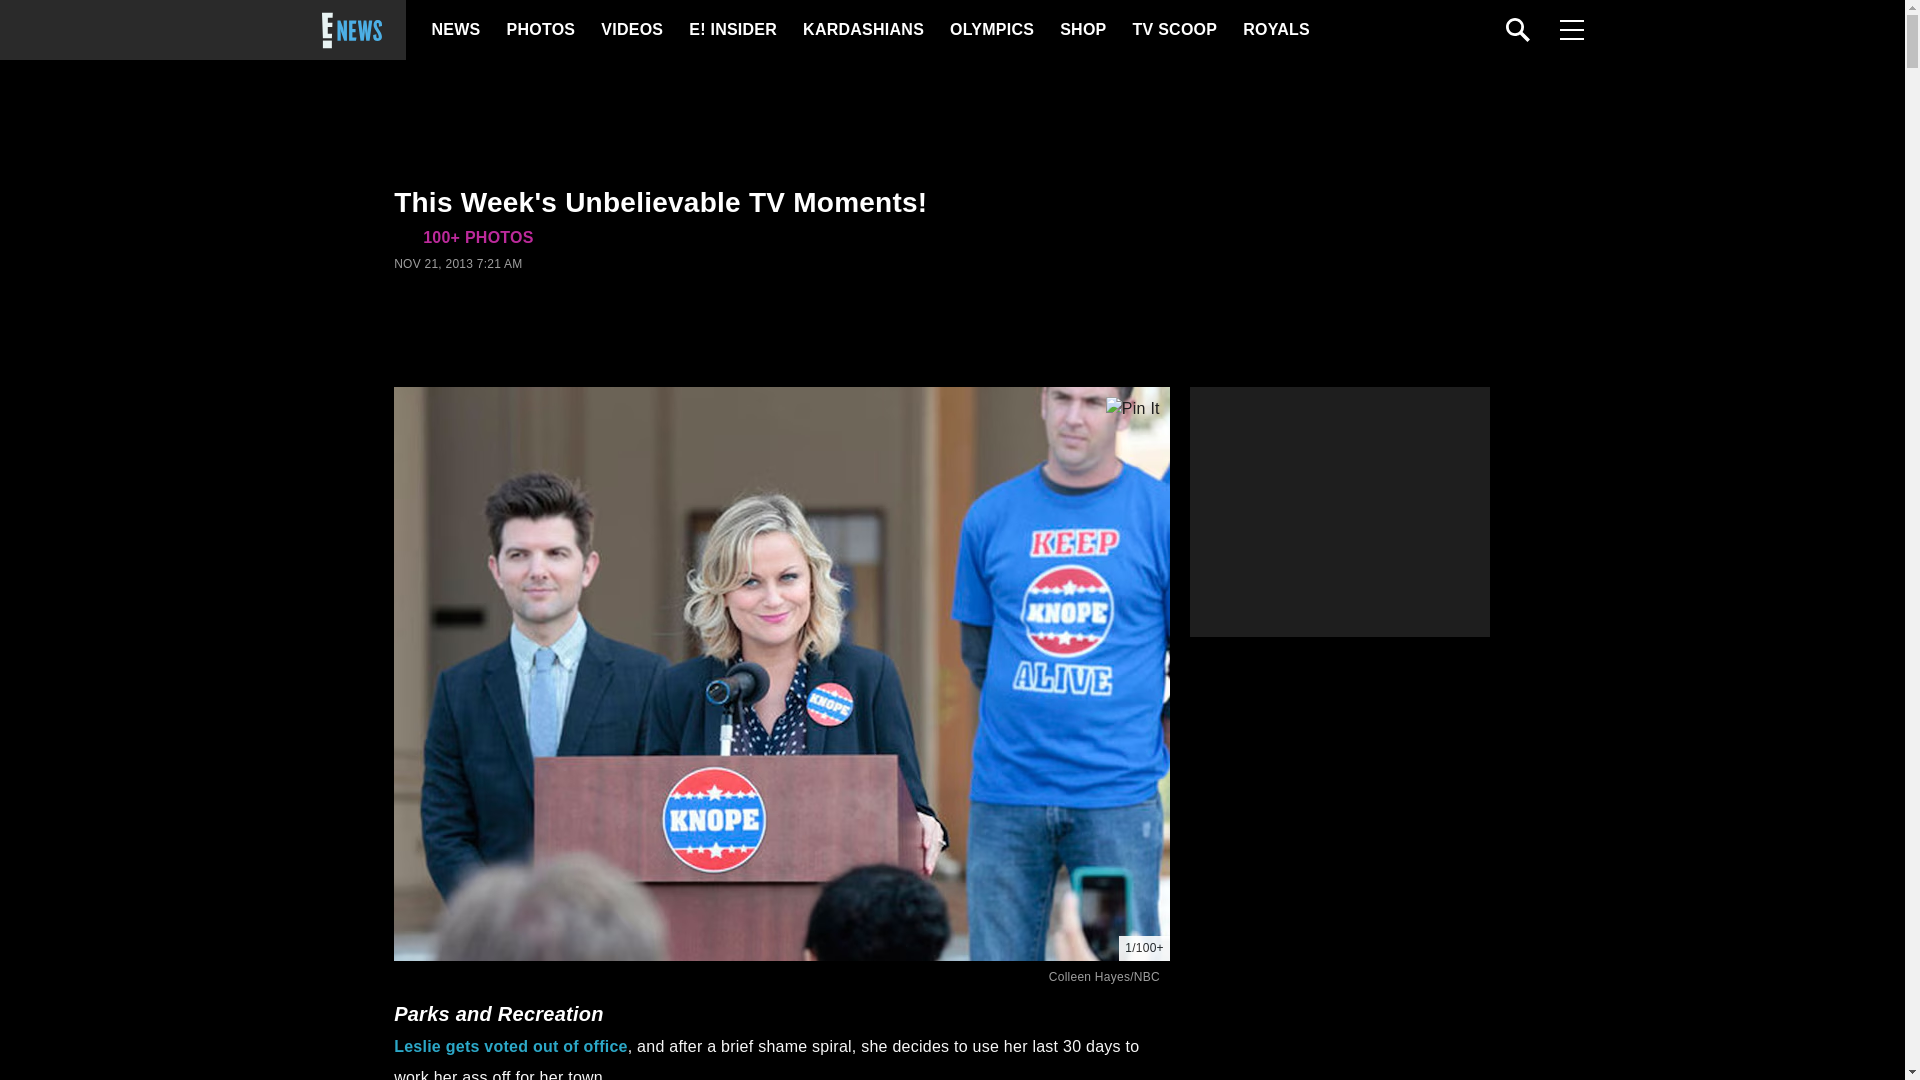 This screenshot has width=1920, height=1080. Describe the element at coordinates (1274, 30) in the screenshot. I see `ROYALS` at that location.